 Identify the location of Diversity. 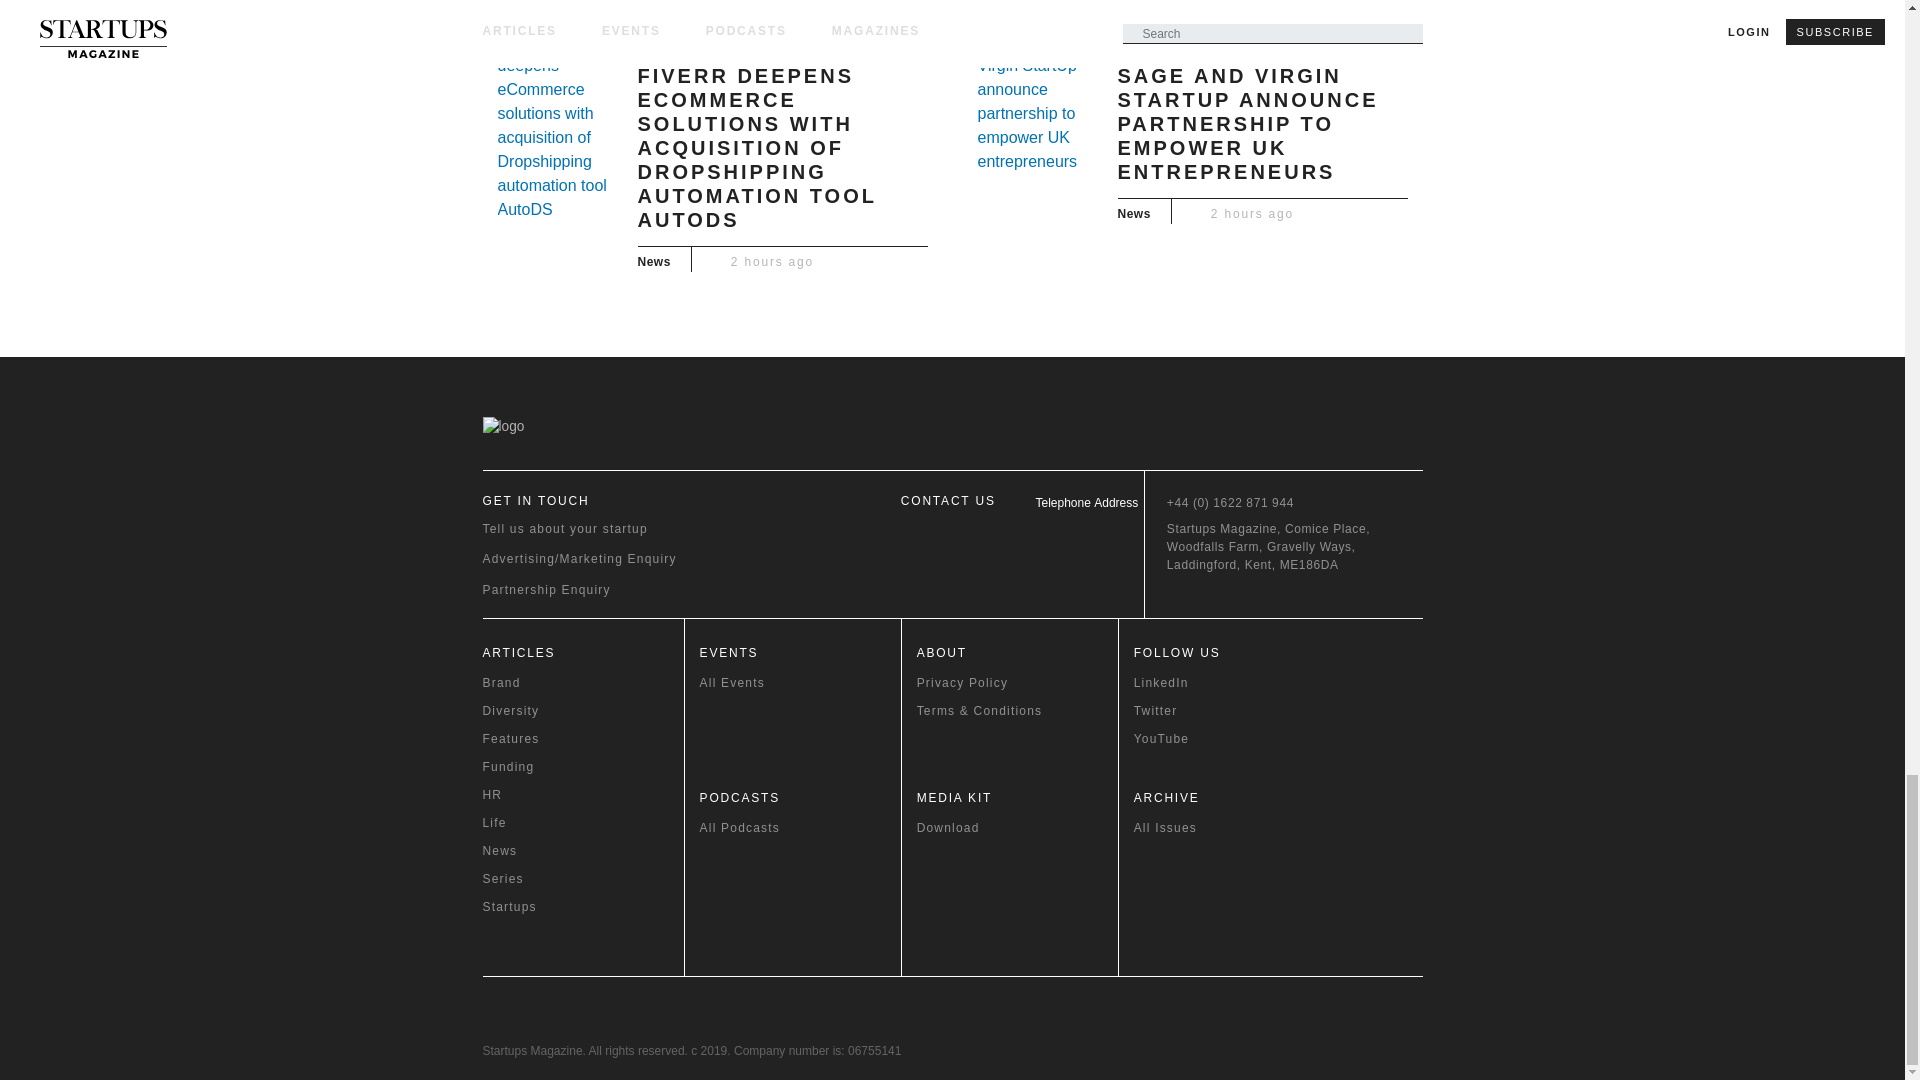
(582, 711).